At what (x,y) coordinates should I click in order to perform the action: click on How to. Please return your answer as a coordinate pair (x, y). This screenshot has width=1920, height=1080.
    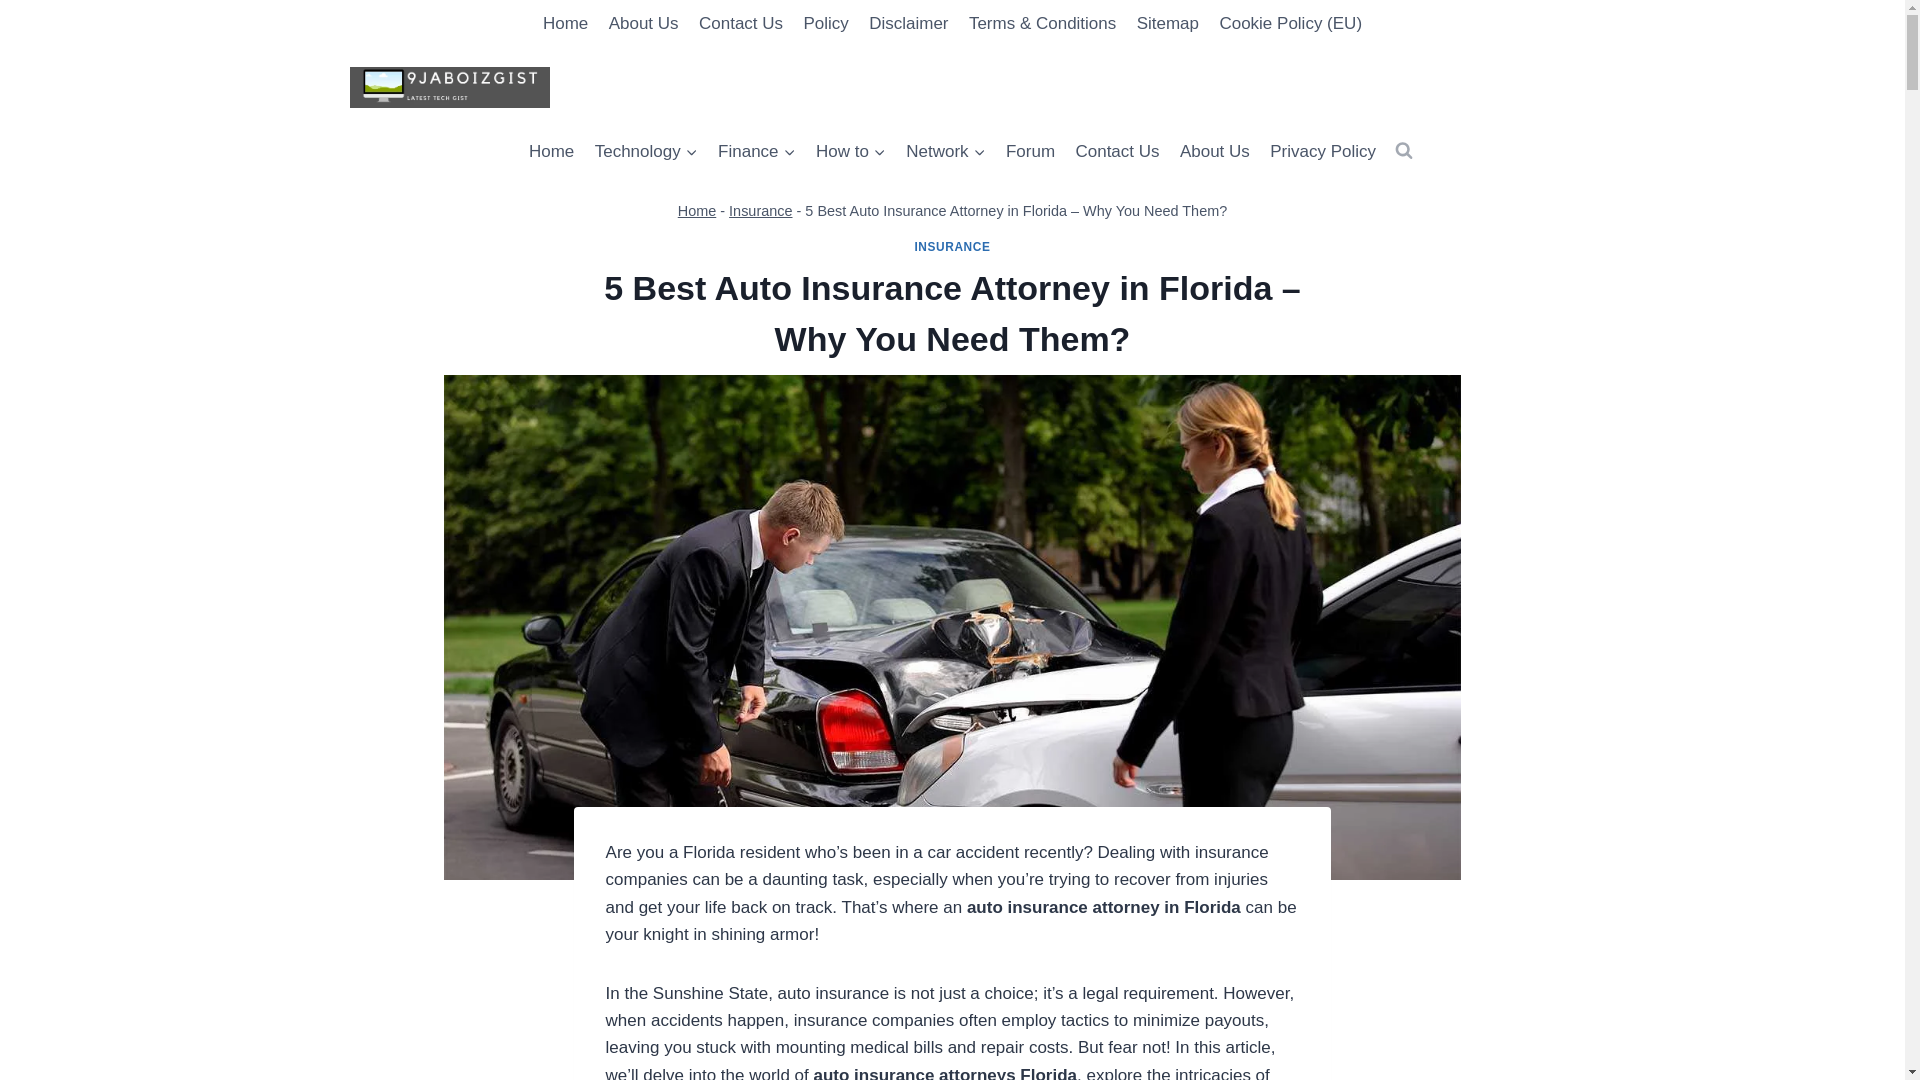
    Looking at the image, I should click on (851, 152).